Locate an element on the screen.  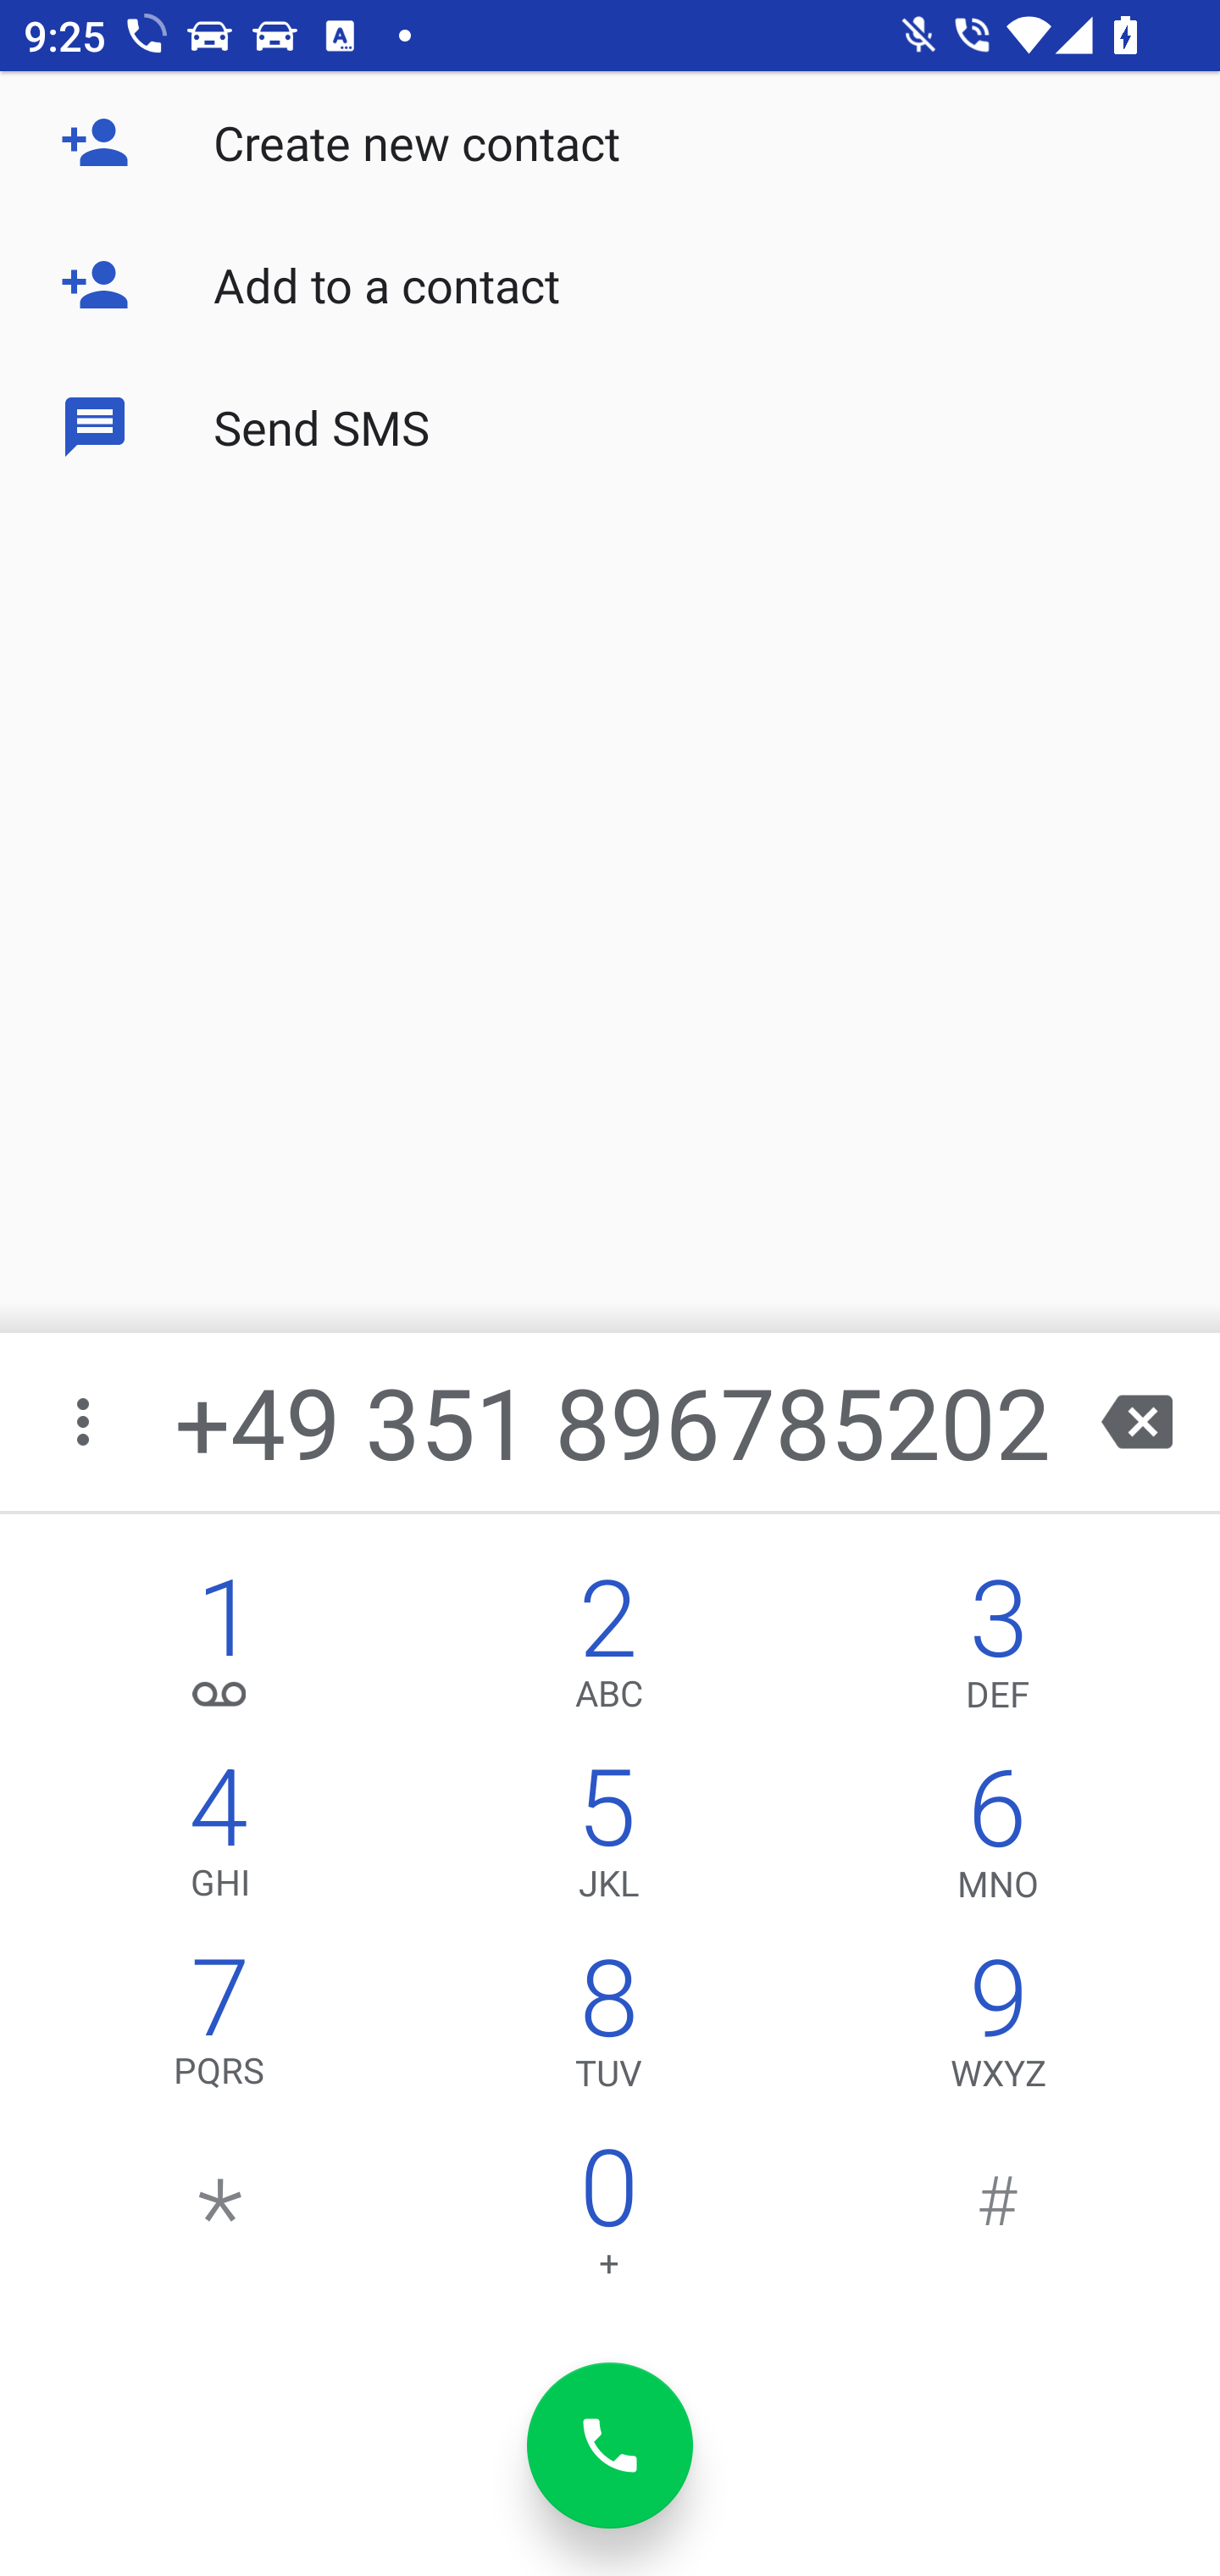
2,ABC 2 ABC is located at coordinates (608, 1651).